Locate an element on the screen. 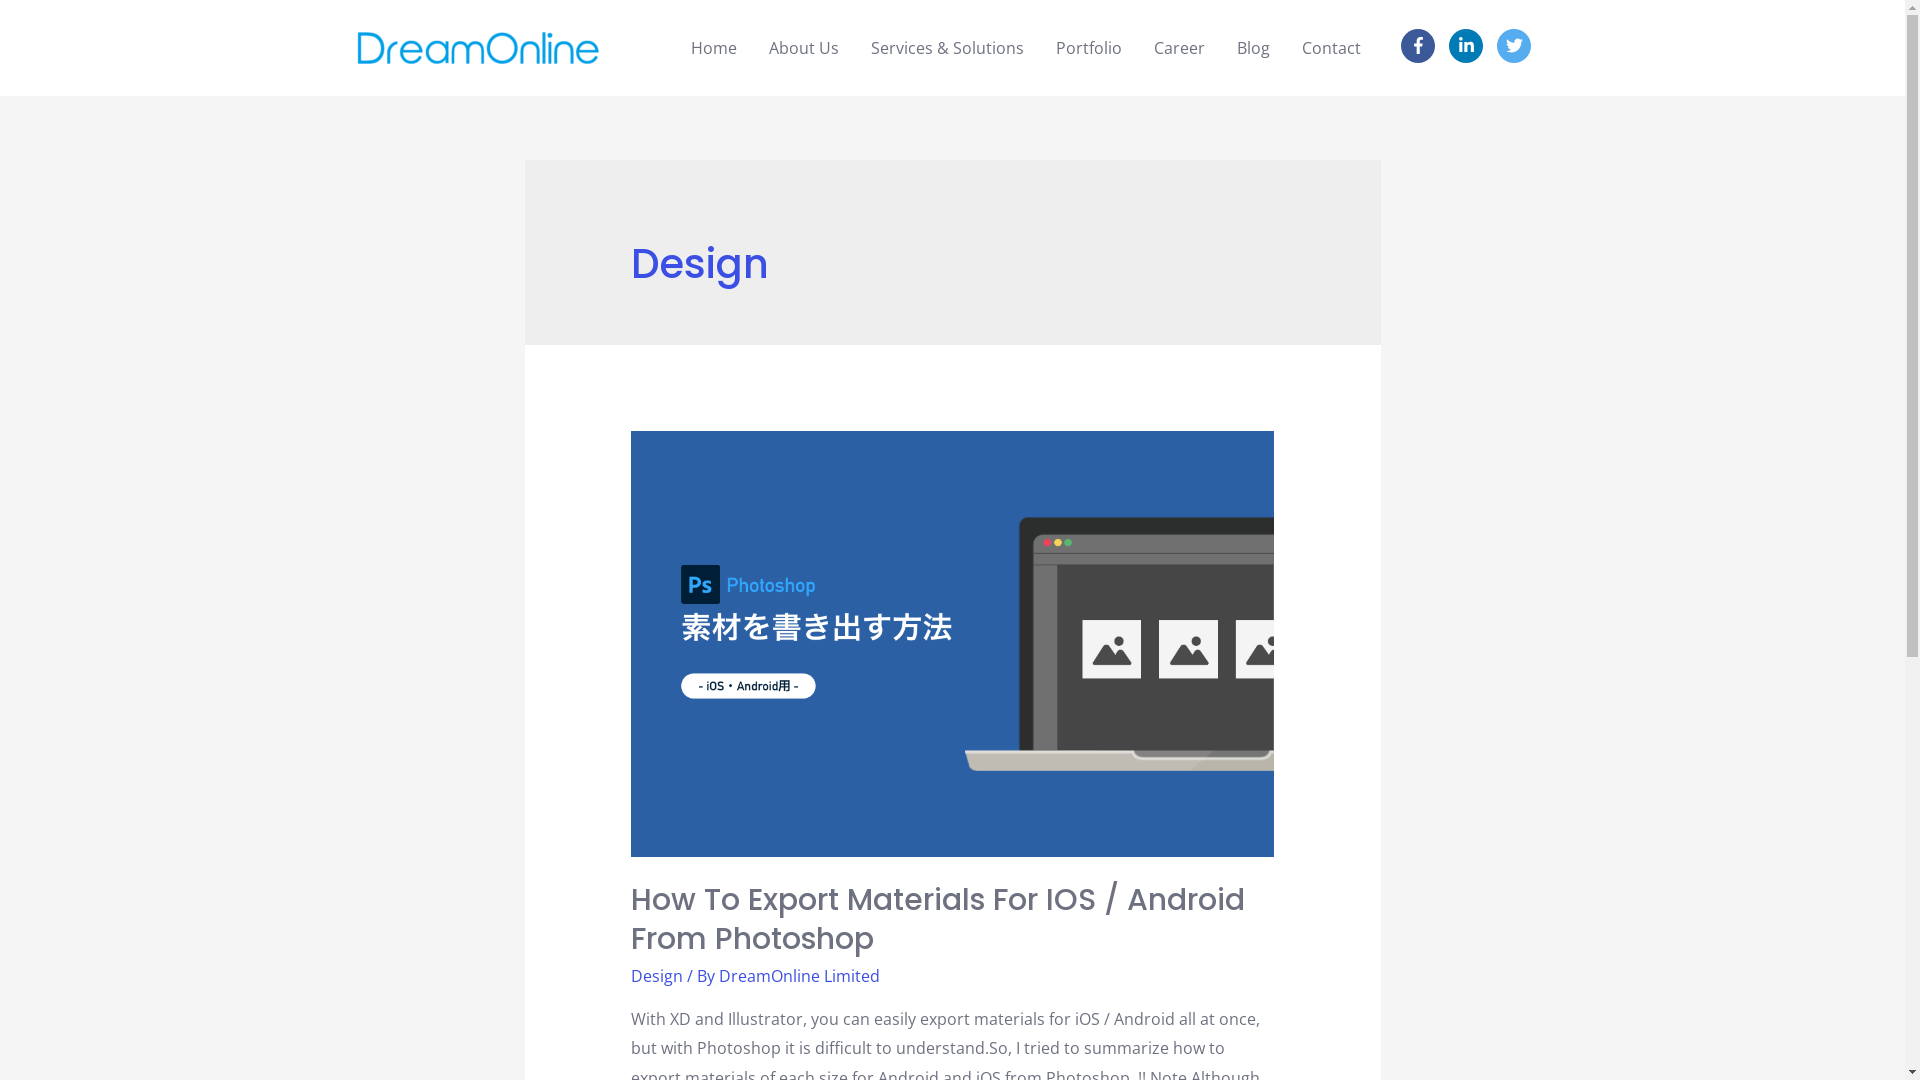  Contact is located at coordinates (1332, 48).